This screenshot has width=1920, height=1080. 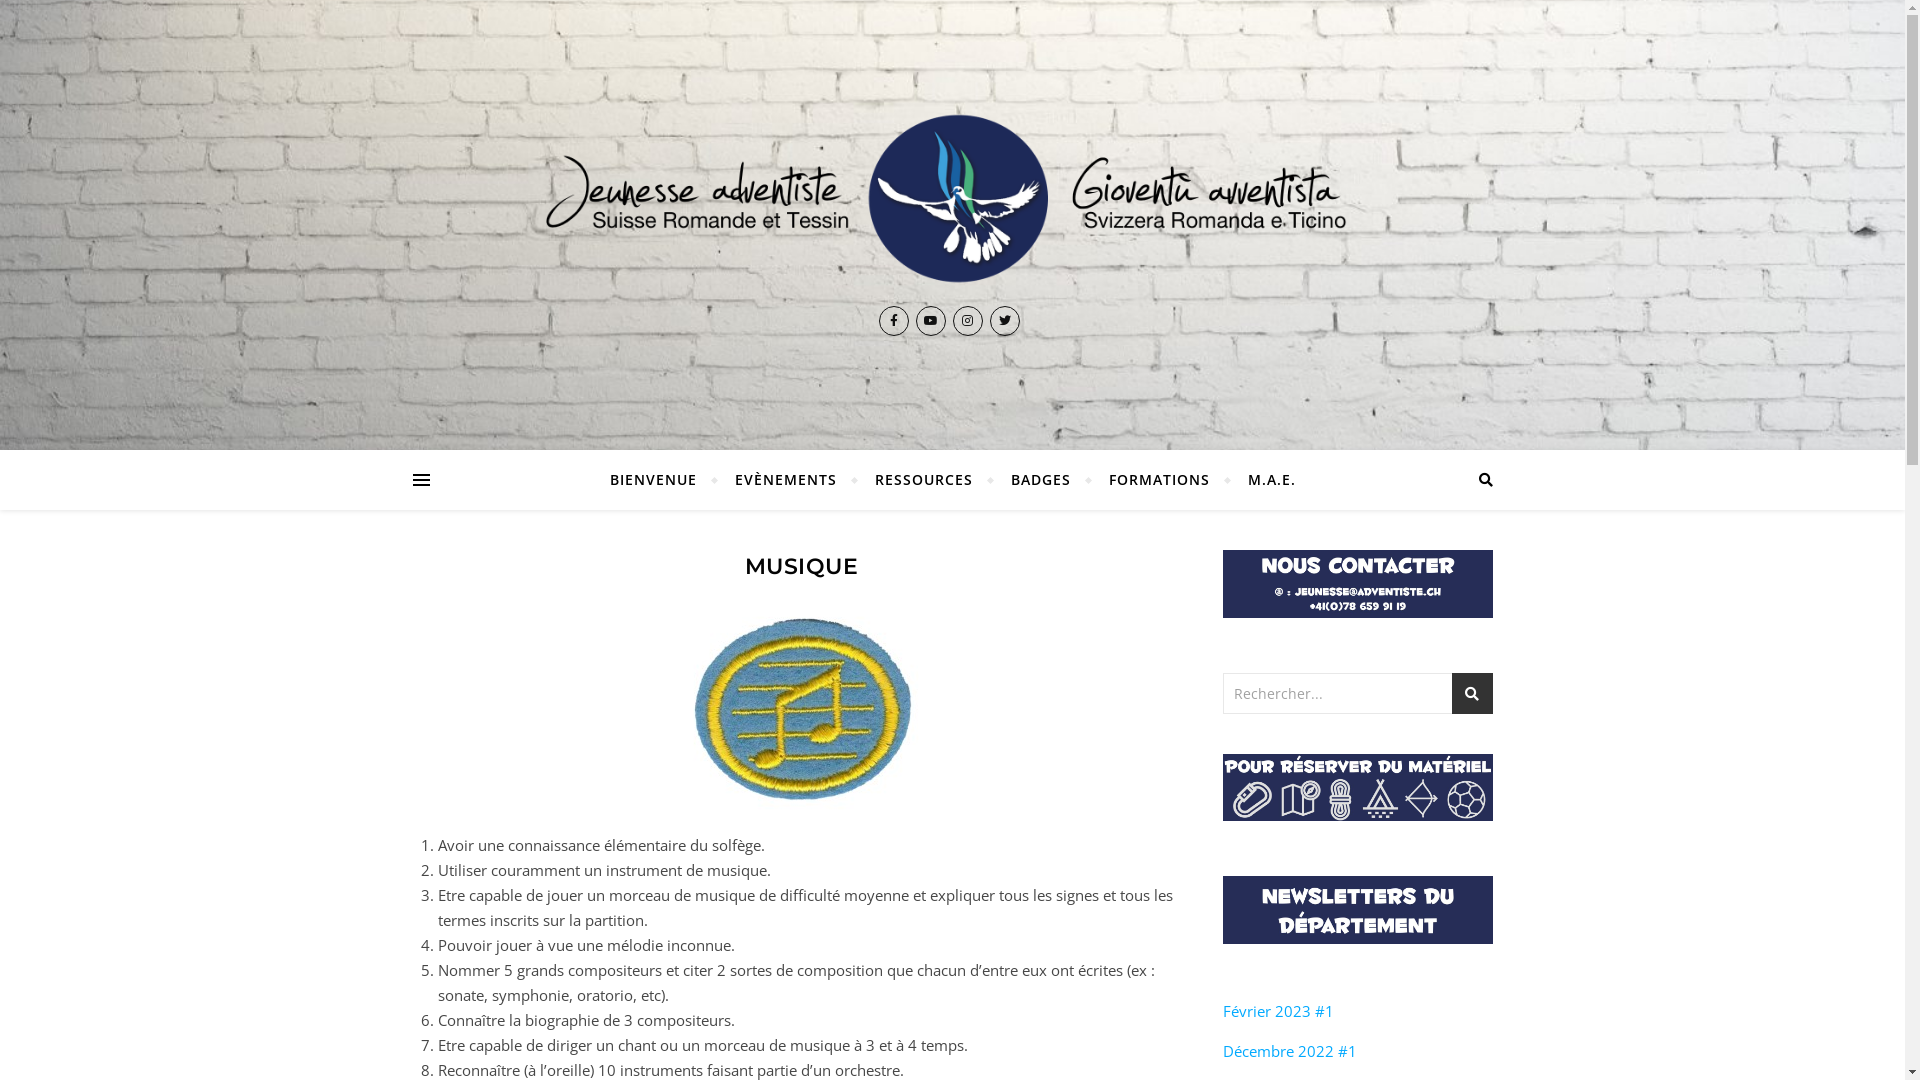 What do you see at coordinates (1041, 480) in the screenshot?
I see `BADGES` at bounding box center [1041, 480].